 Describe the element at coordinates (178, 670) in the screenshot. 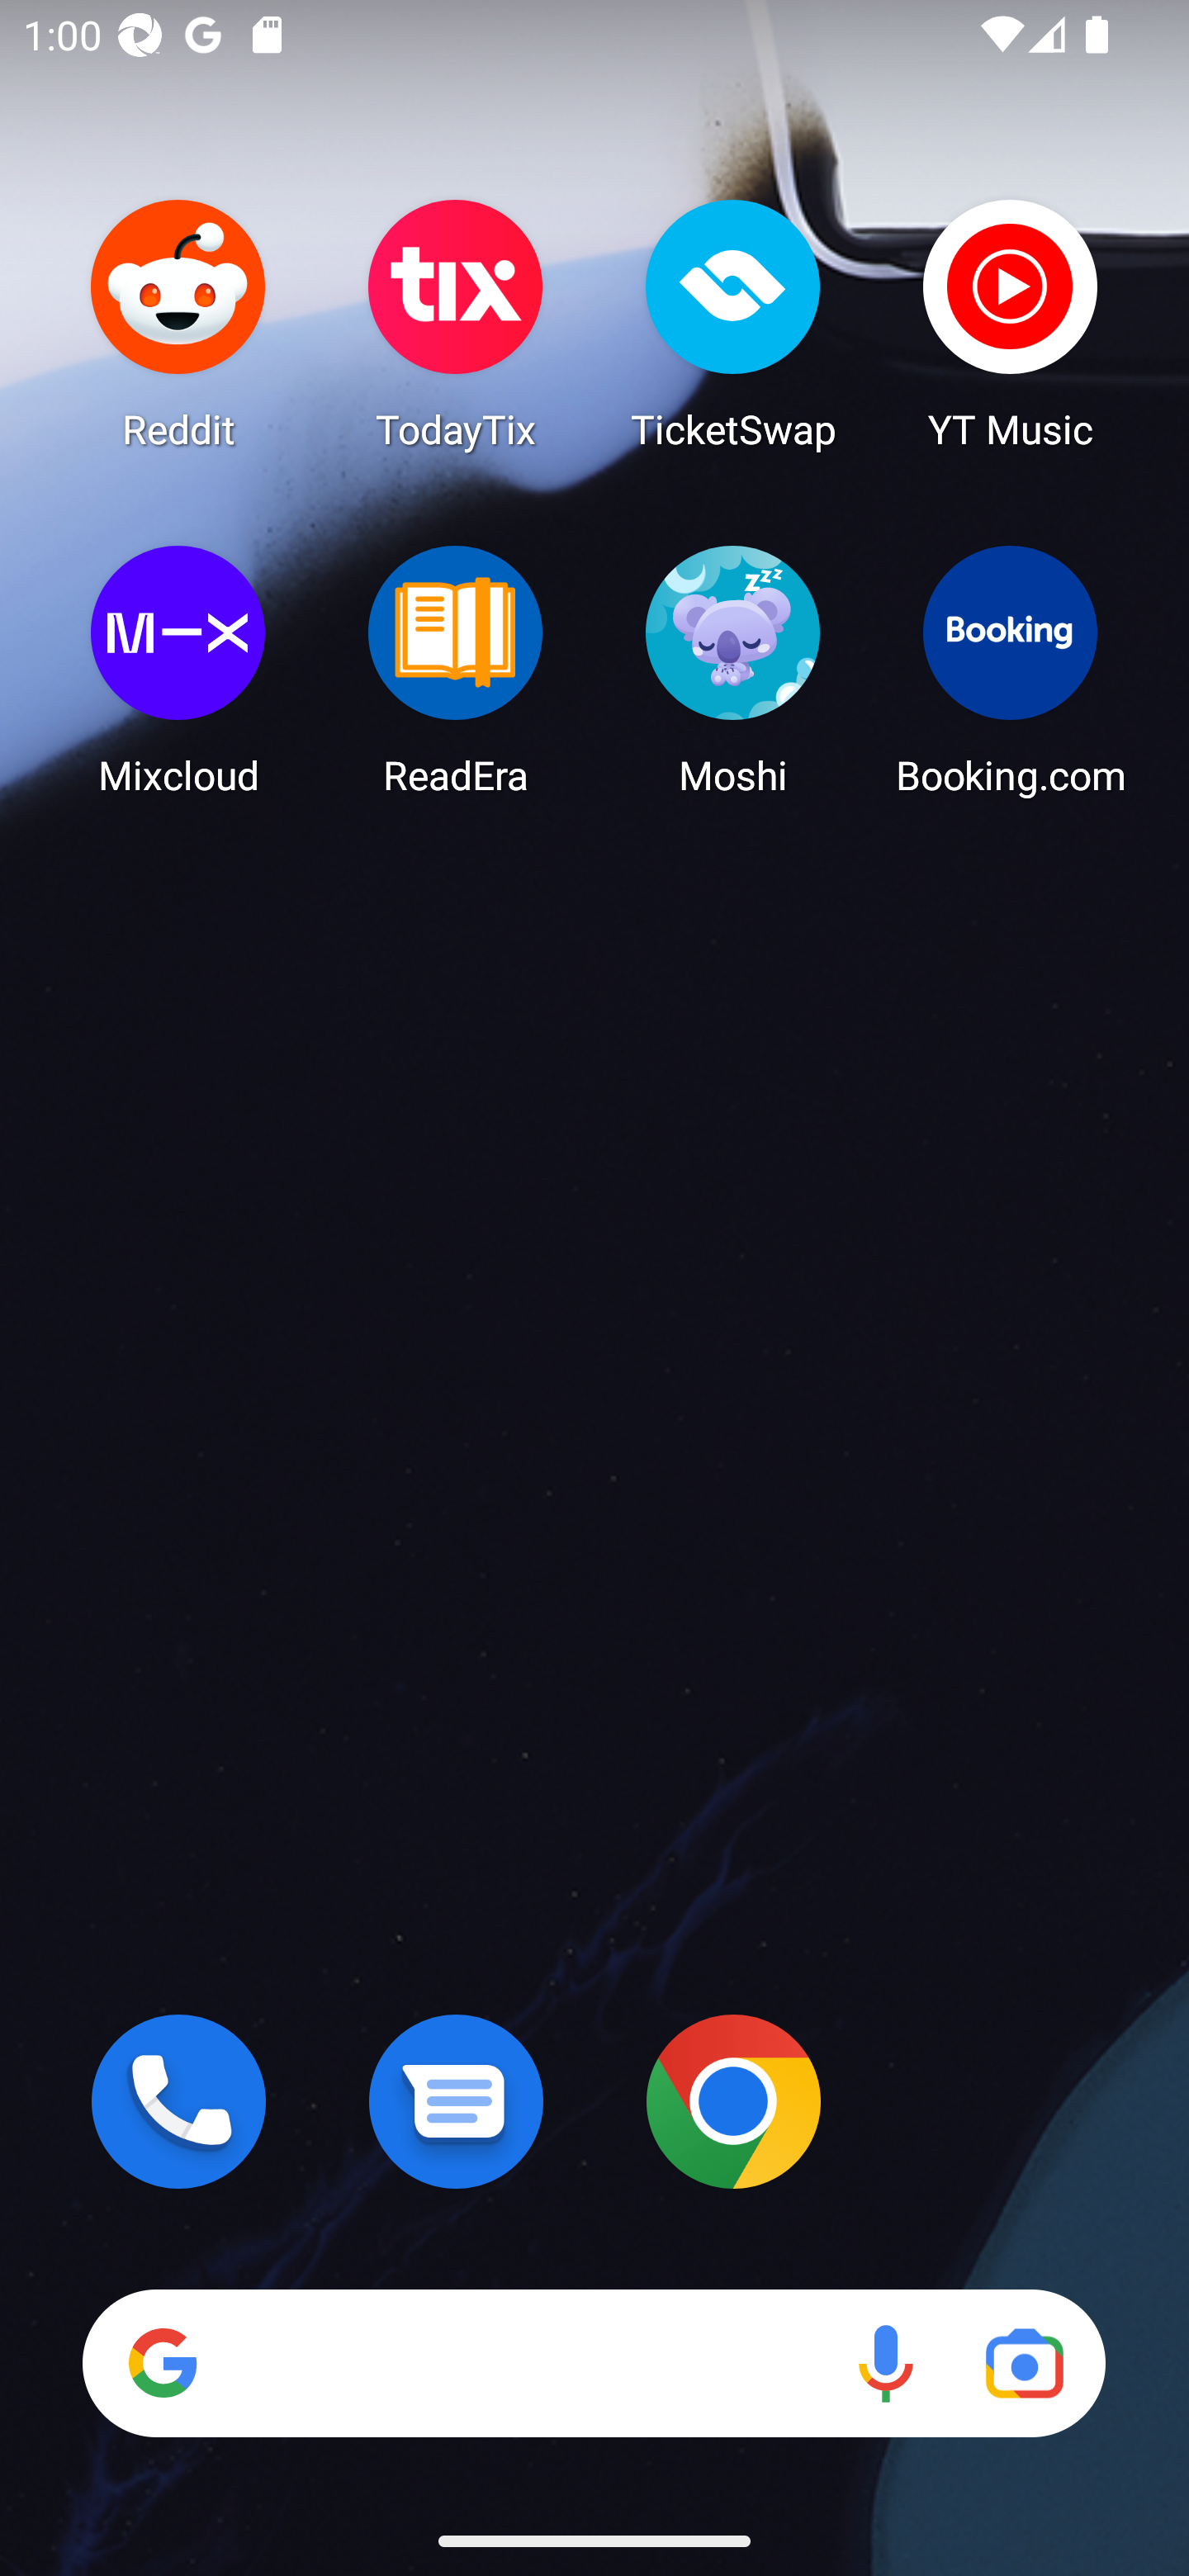

I see `Mixcloud` at that location.